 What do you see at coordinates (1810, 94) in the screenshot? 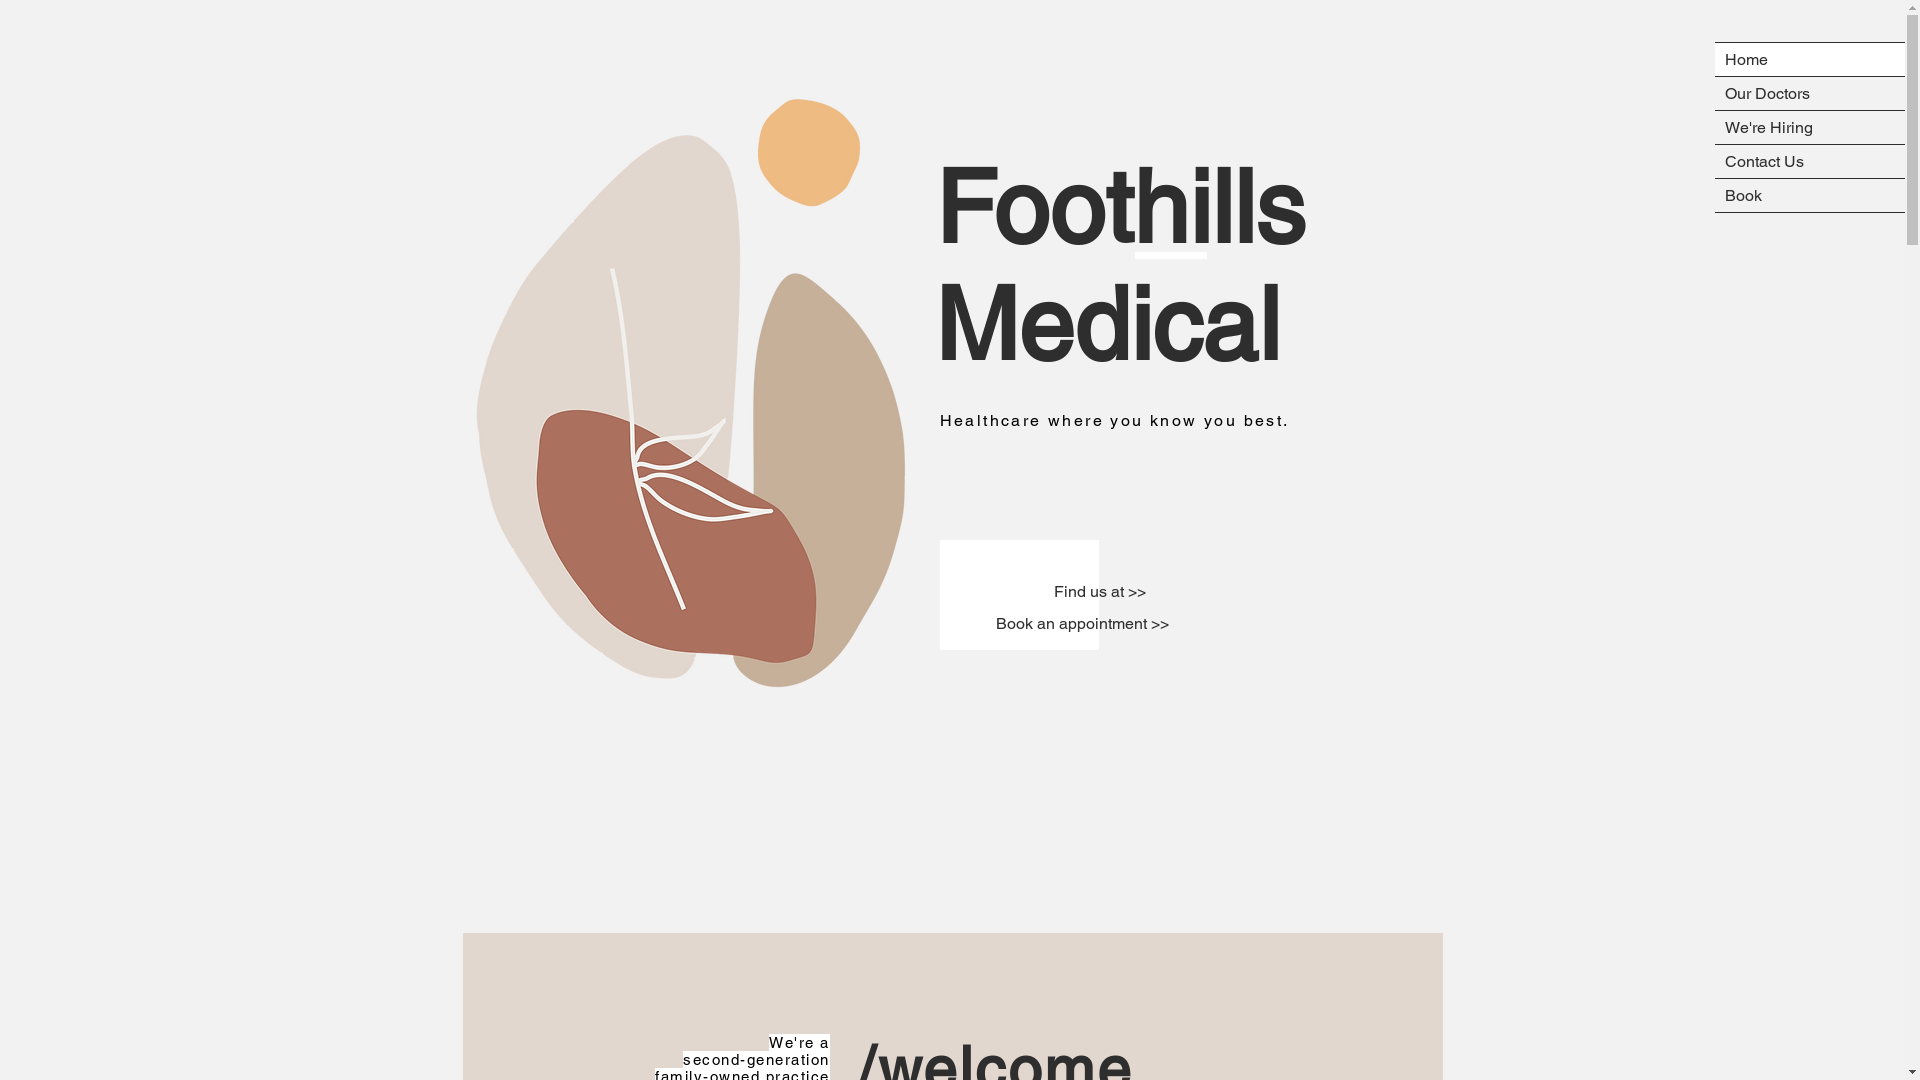
I see `Our Doctors` at bounding box center [1810, 94].